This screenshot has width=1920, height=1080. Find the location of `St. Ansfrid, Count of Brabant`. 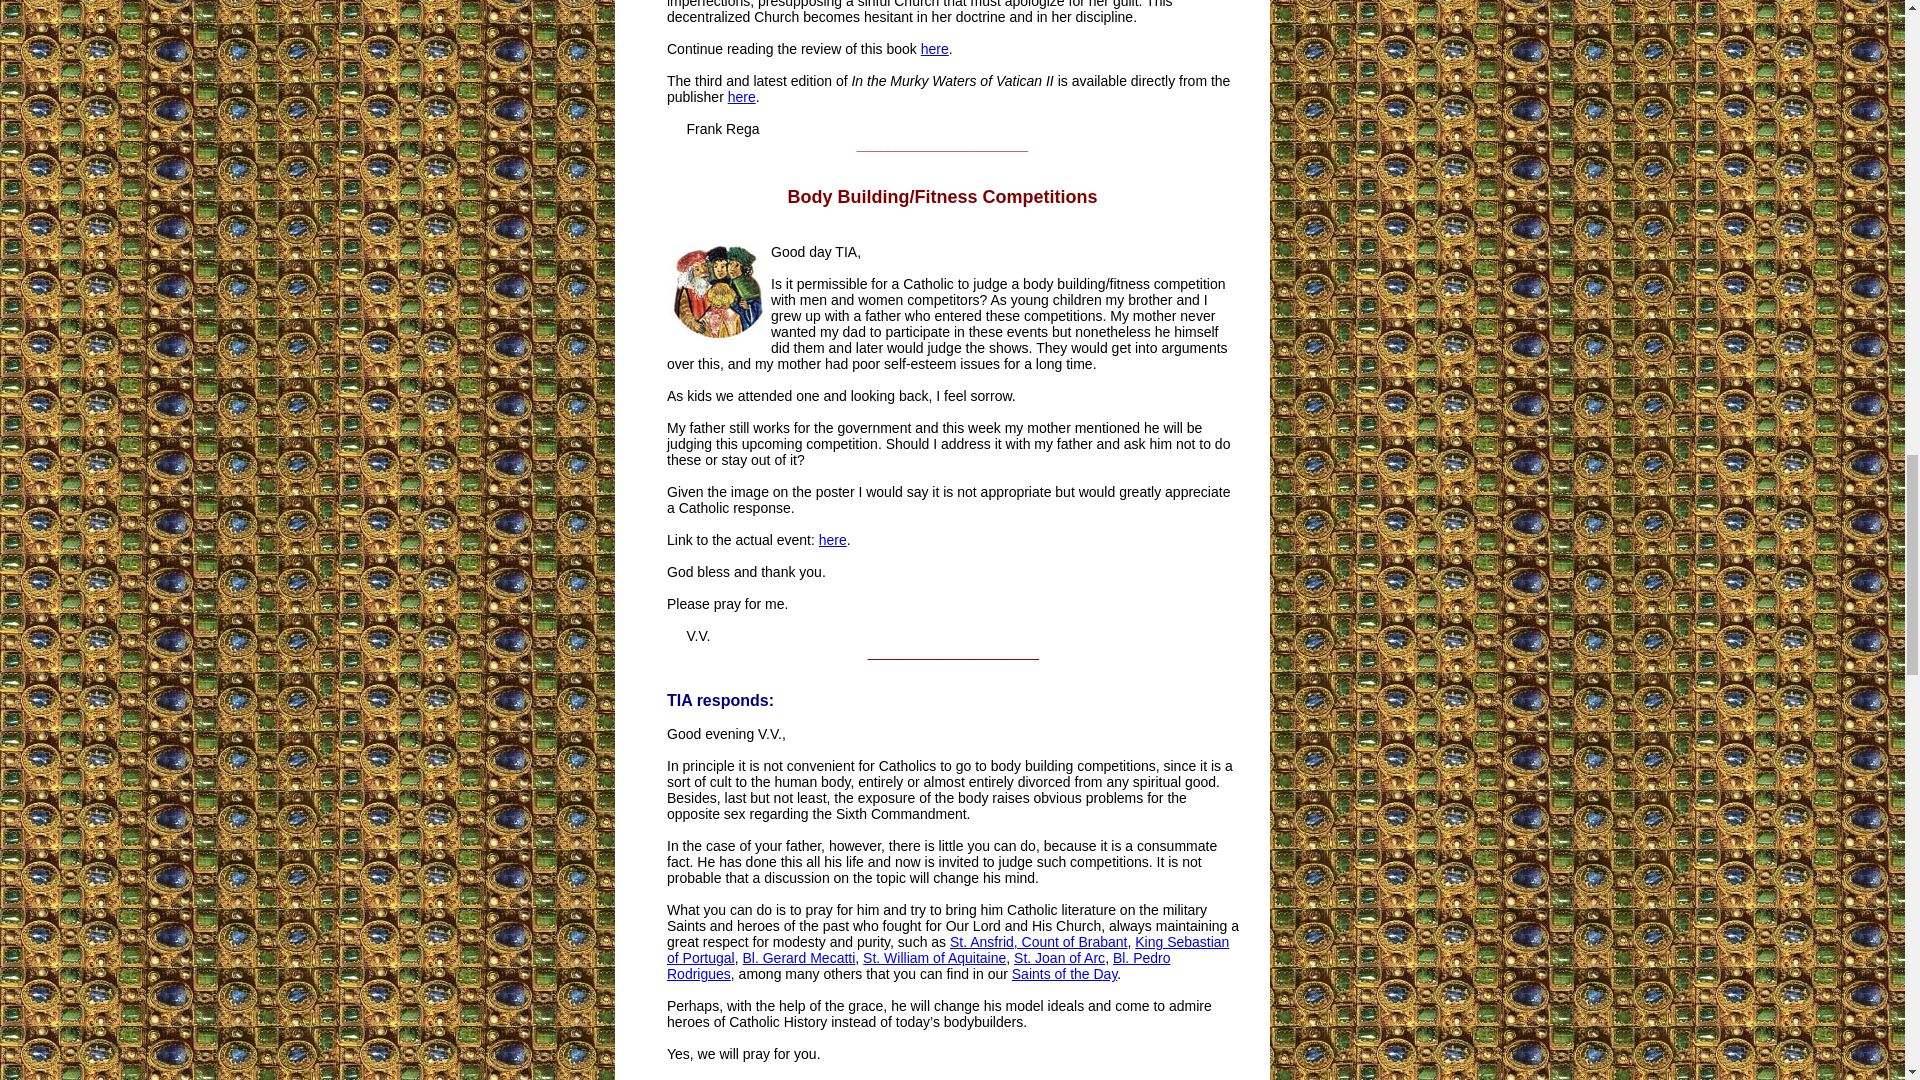

St. Ansfrid, Count of Brabant is located at coordinates (1038, 942).